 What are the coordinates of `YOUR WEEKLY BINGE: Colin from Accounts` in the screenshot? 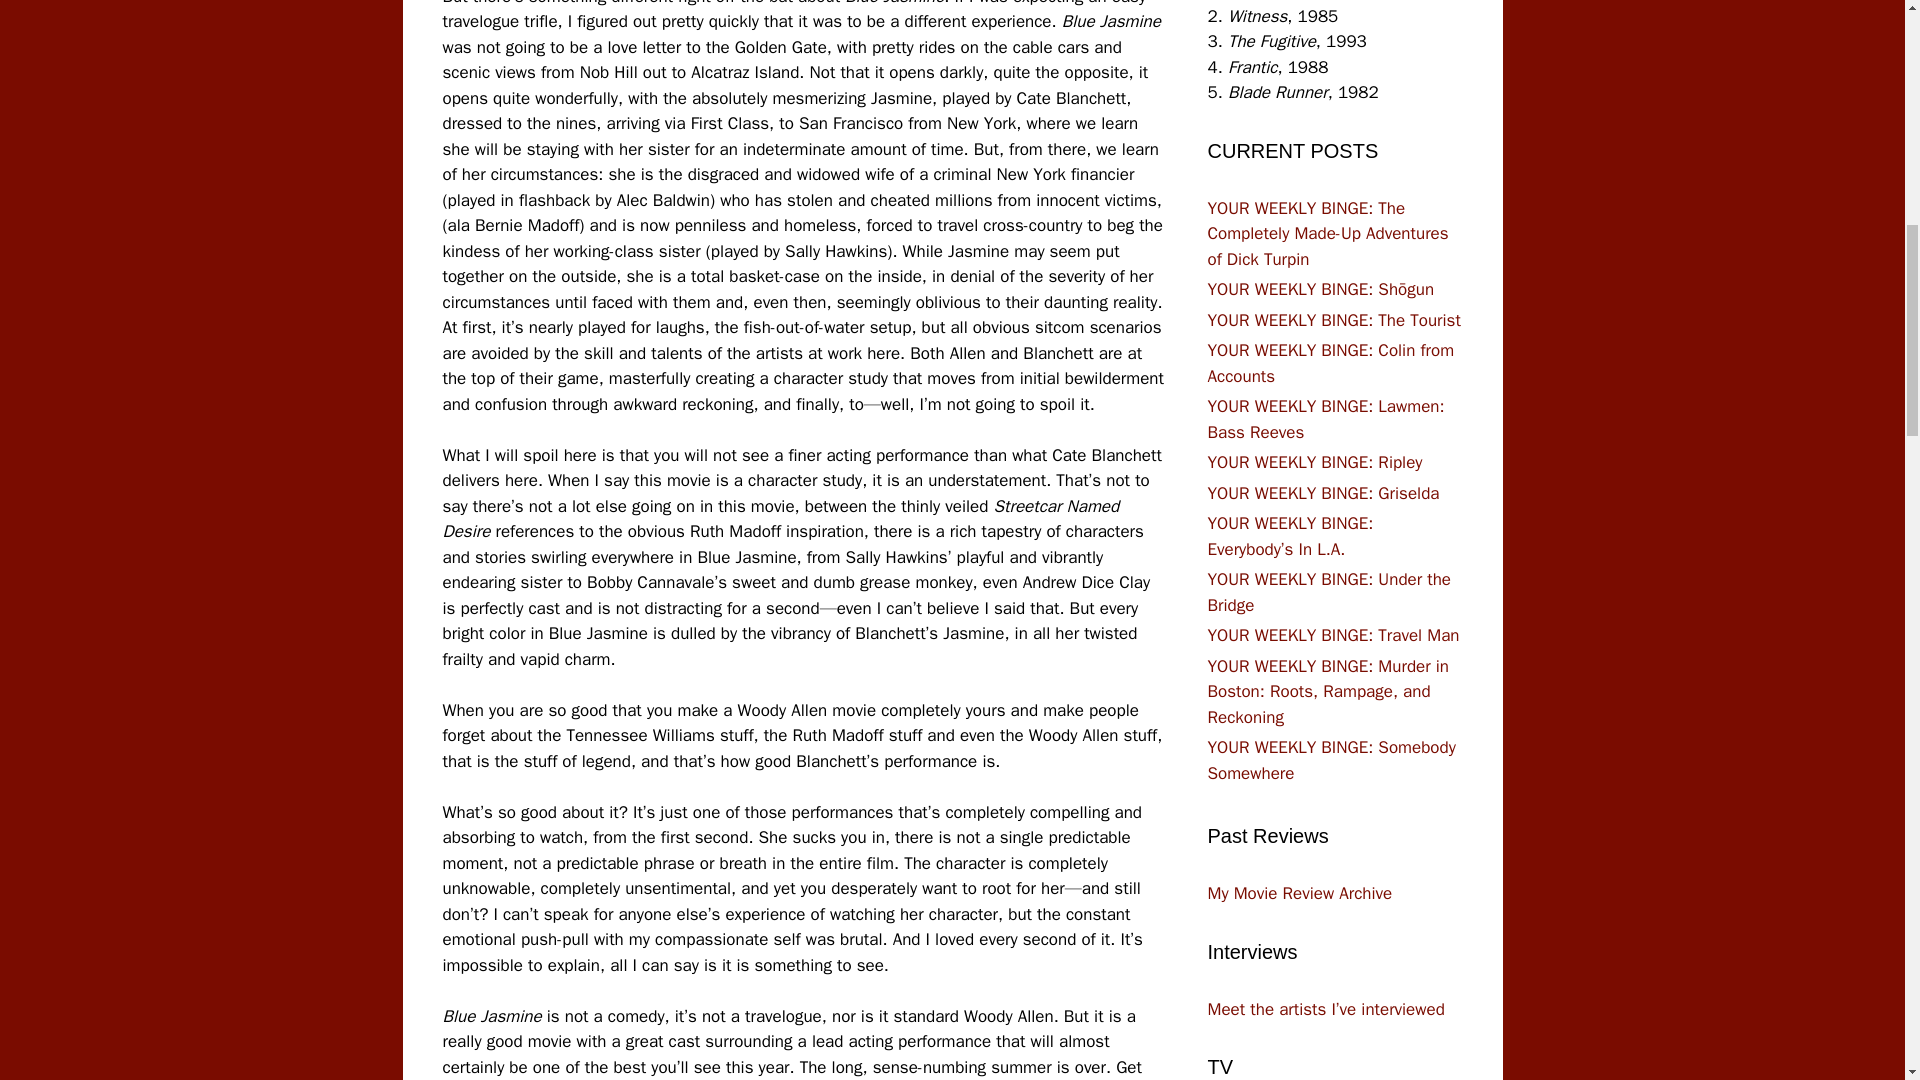 It's located at (1331, 363).